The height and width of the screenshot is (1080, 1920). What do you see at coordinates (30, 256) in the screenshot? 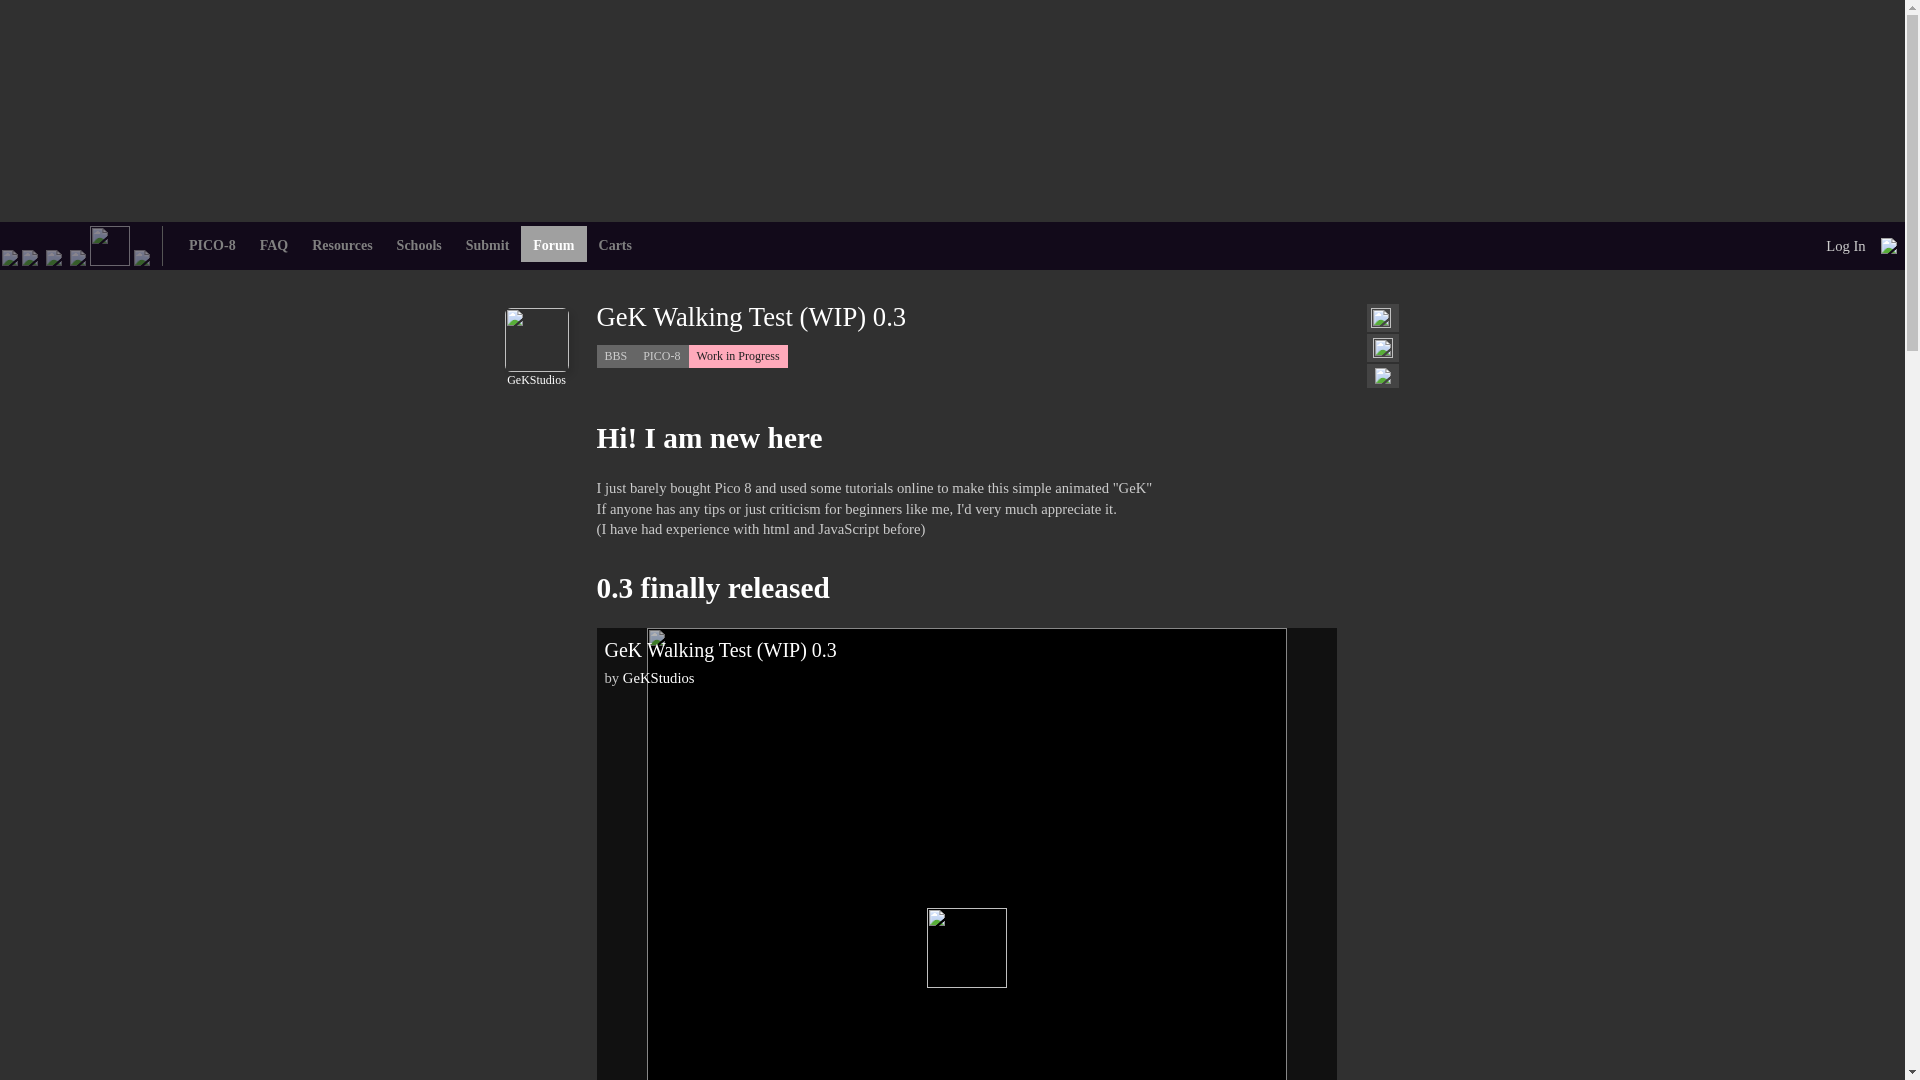
I see `PICO-8` at bounding box center [30, 256].